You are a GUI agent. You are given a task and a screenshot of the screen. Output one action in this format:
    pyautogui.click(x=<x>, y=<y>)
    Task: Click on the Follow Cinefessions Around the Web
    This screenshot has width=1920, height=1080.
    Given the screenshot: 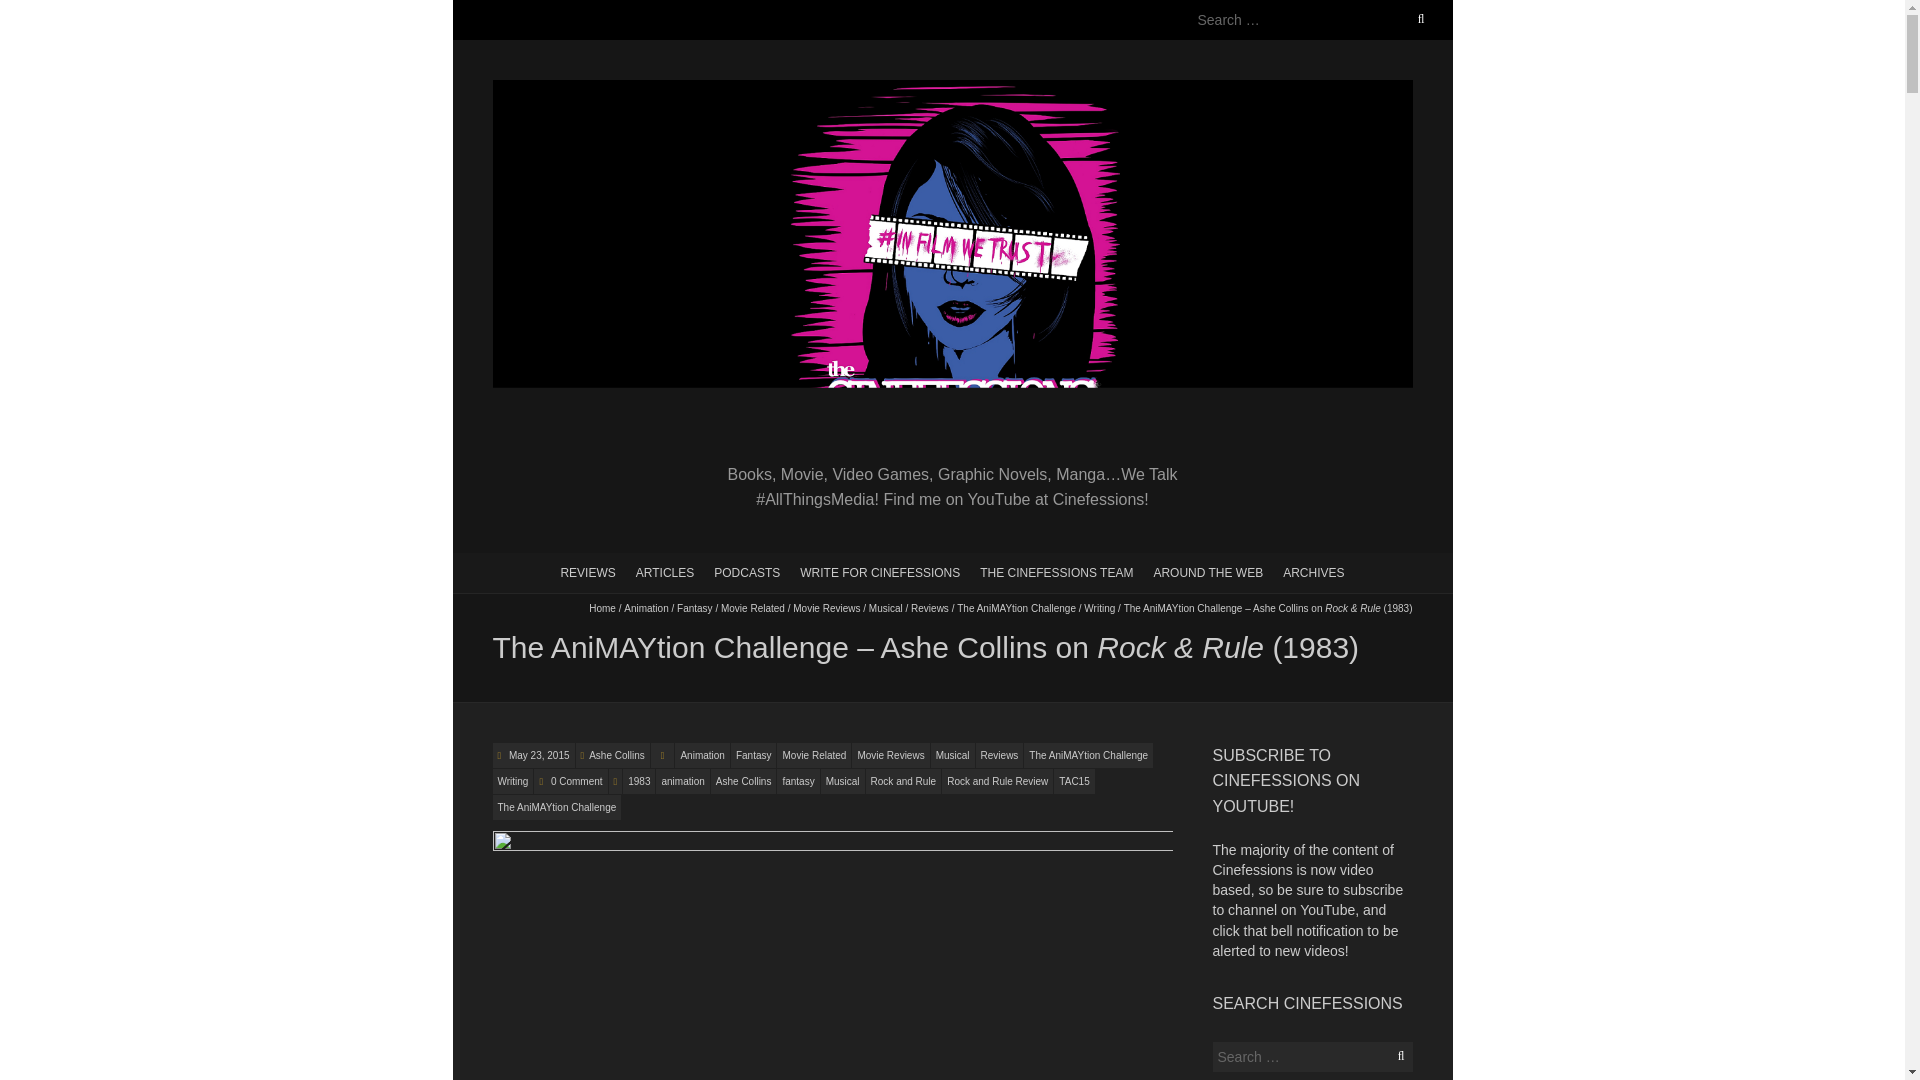 What is the action you would take?
    pyautogui.click(x=1207, y=571)
    